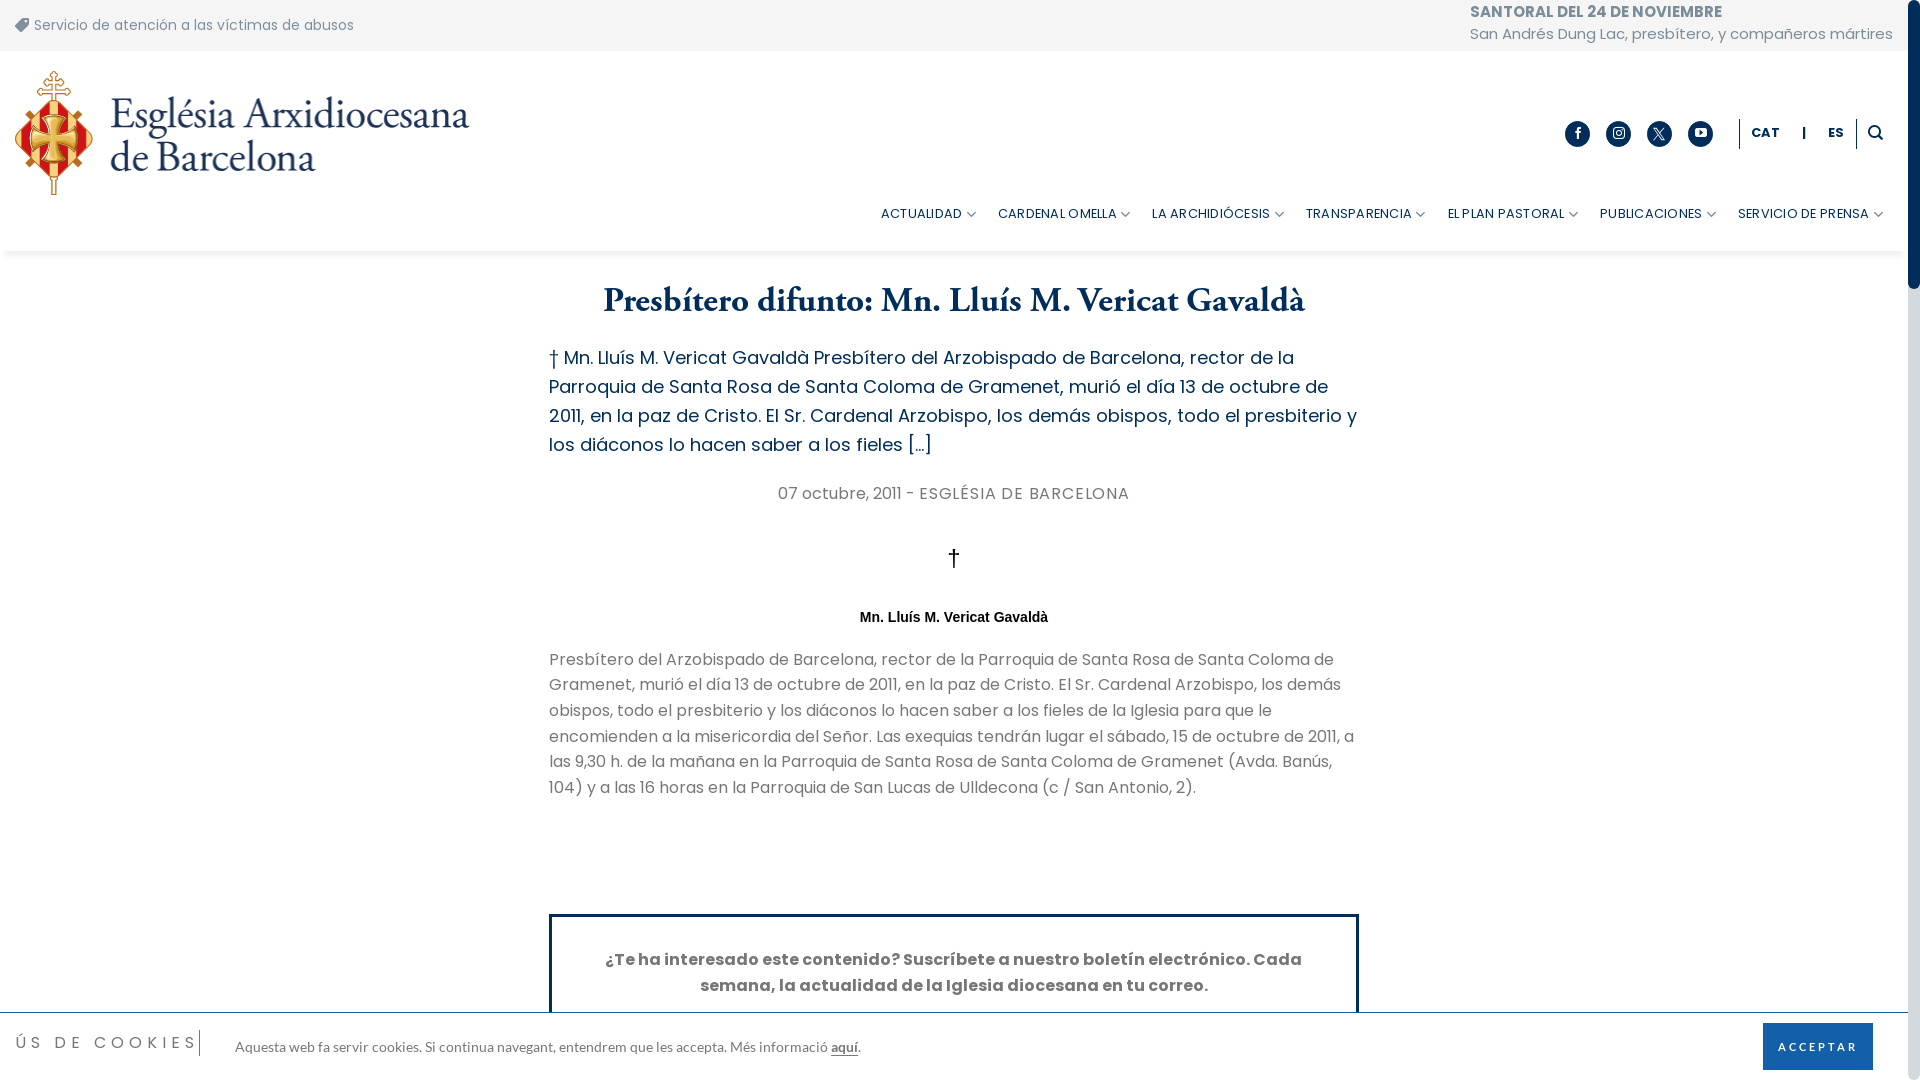  Describe the element at coordinates (1064, 214) in the screenshot. I see `CARDENAL OMELLA` at that location.